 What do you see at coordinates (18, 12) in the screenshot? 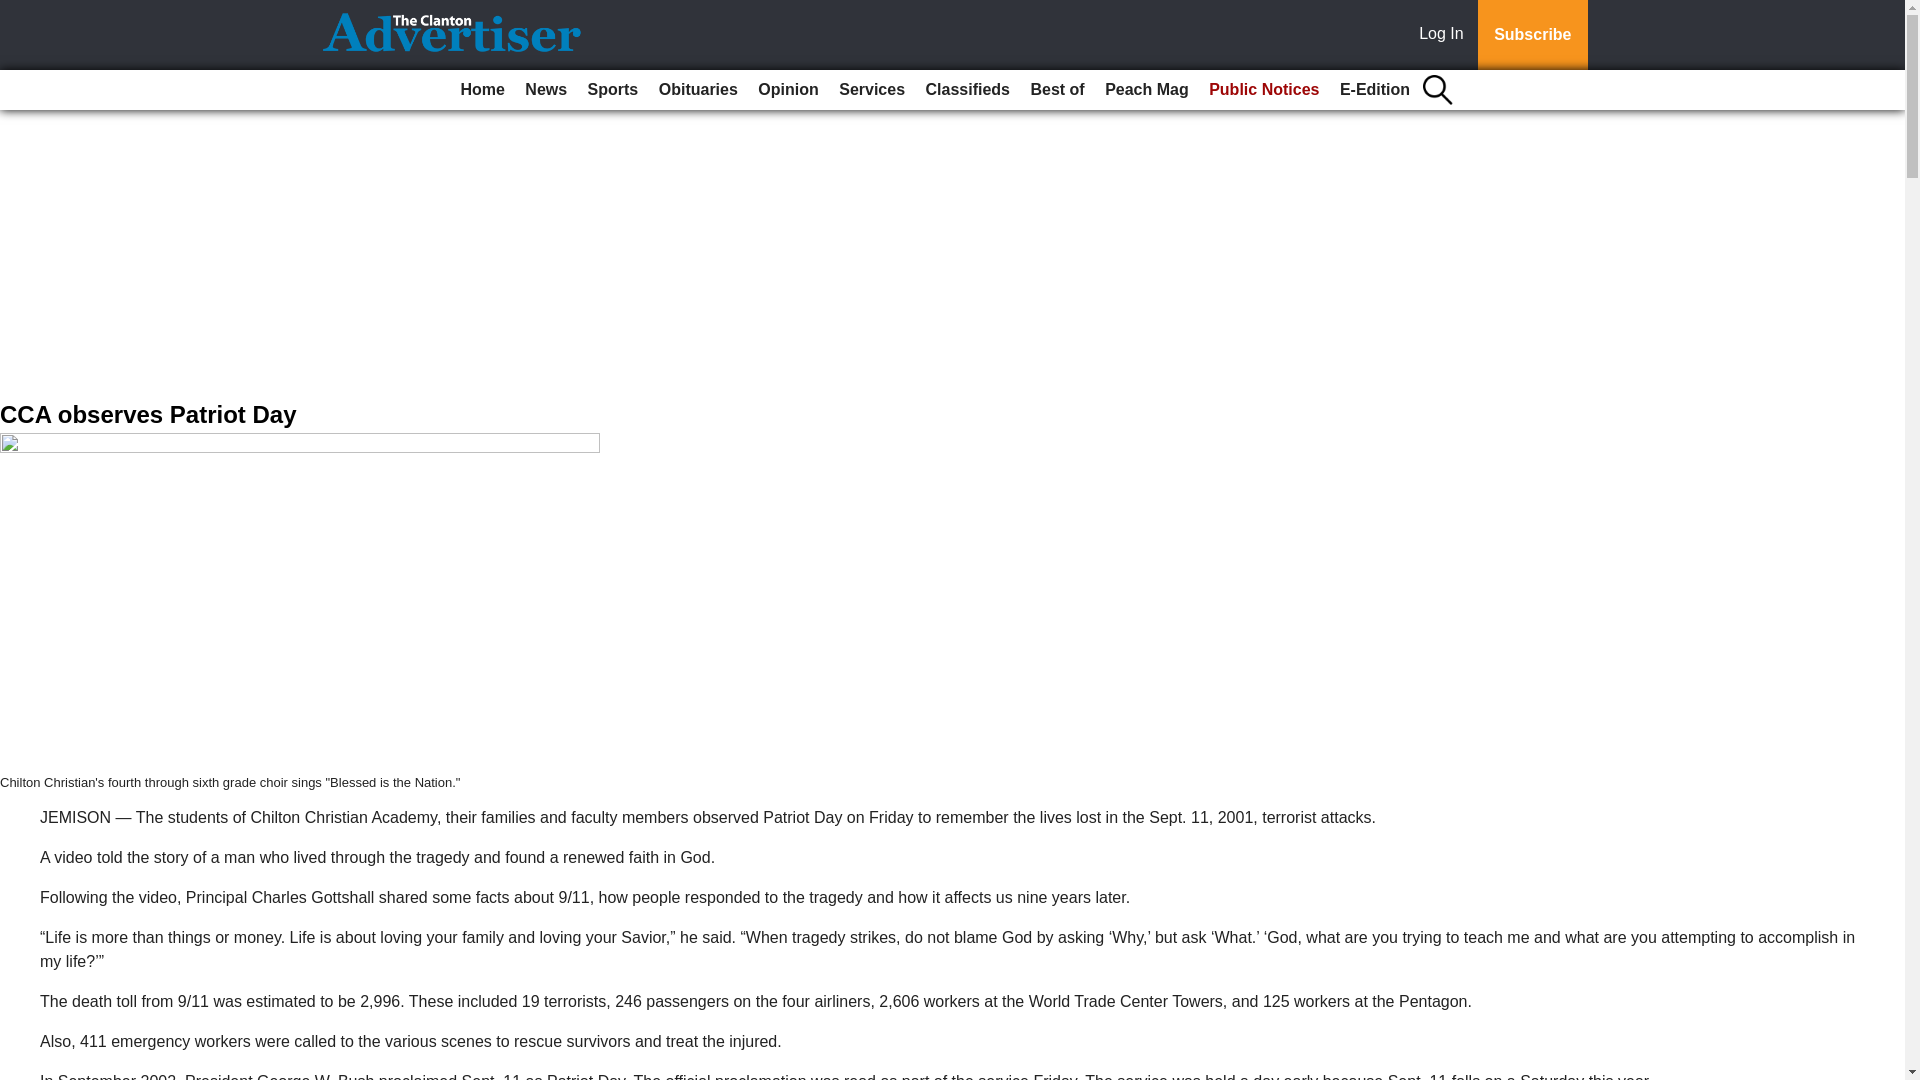
I see `Go` at bounding box center [18, 12].